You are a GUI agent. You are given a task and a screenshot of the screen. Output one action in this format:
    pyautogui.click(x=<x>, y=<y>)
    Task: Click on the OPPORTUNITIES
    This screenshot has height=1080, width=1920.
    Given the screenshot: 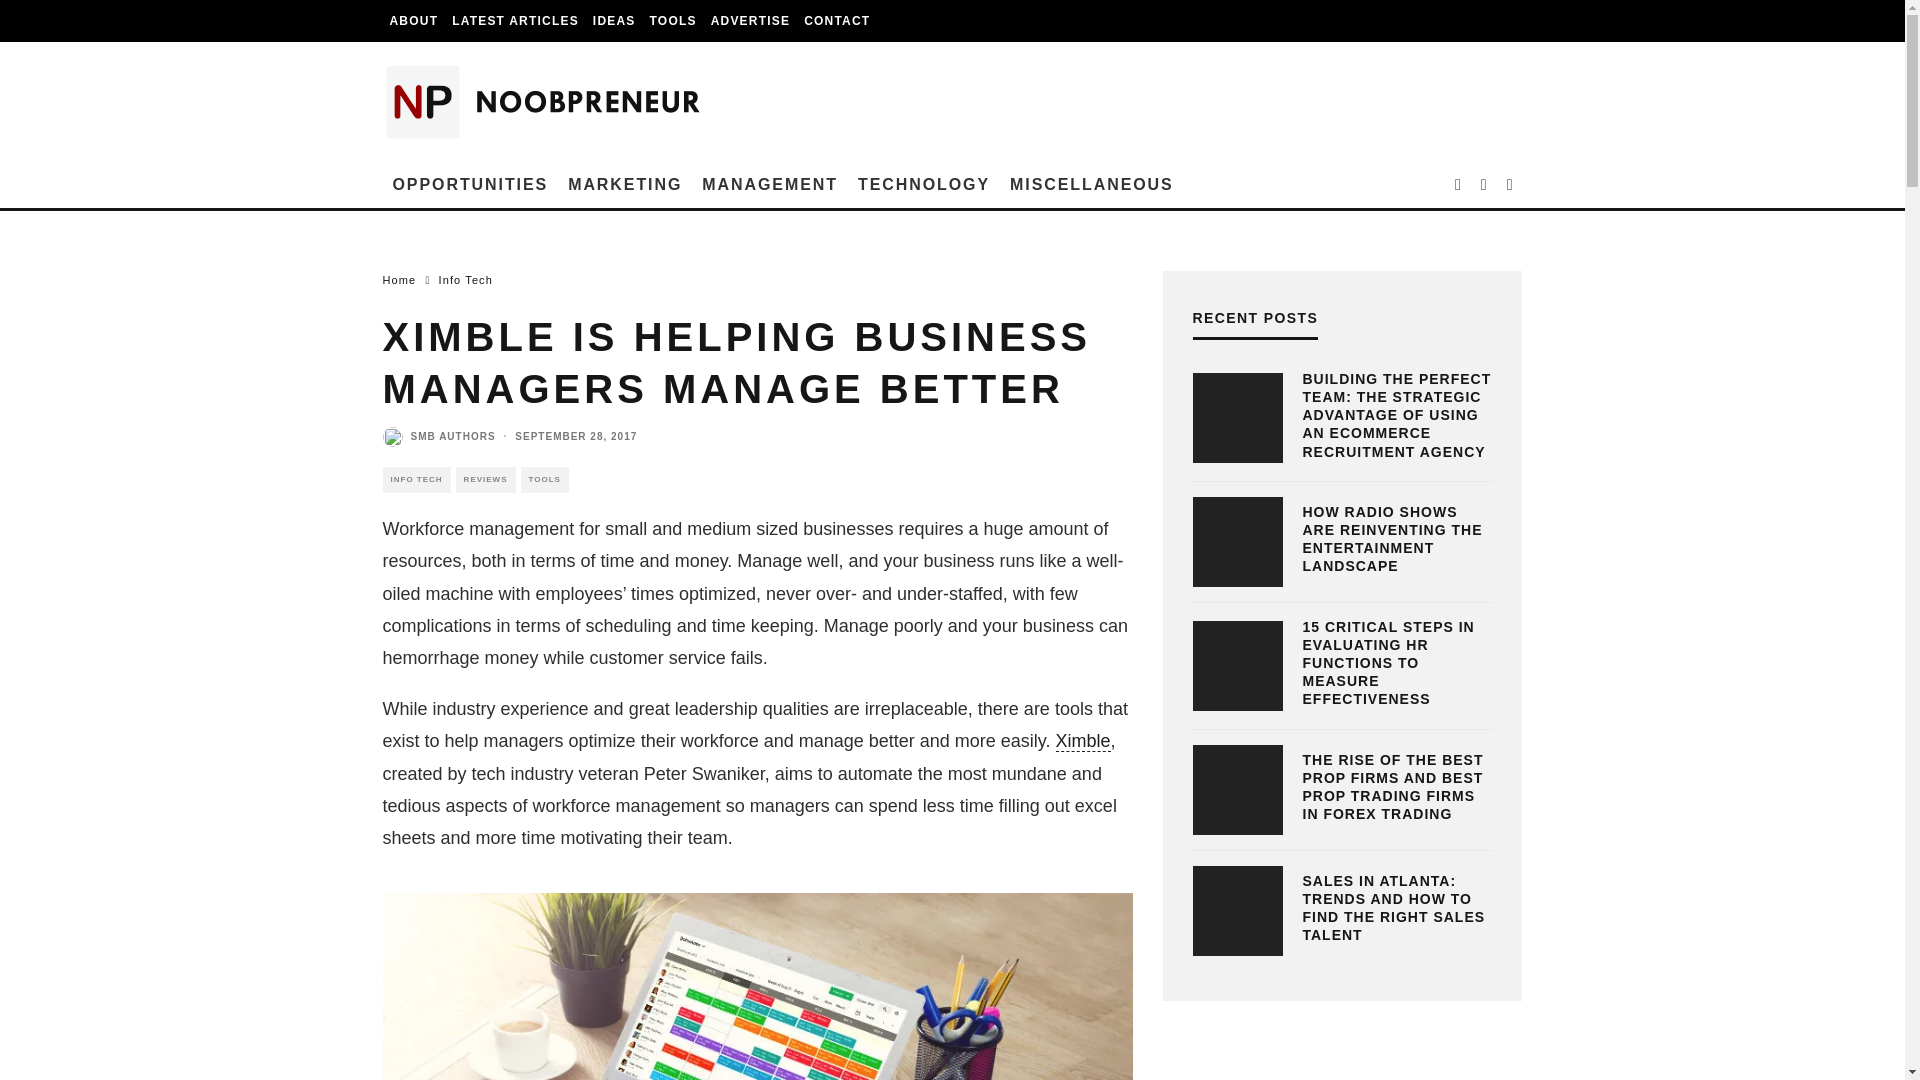 What is the action you would take?
    pyautogui.click(x=470, y=185)
    